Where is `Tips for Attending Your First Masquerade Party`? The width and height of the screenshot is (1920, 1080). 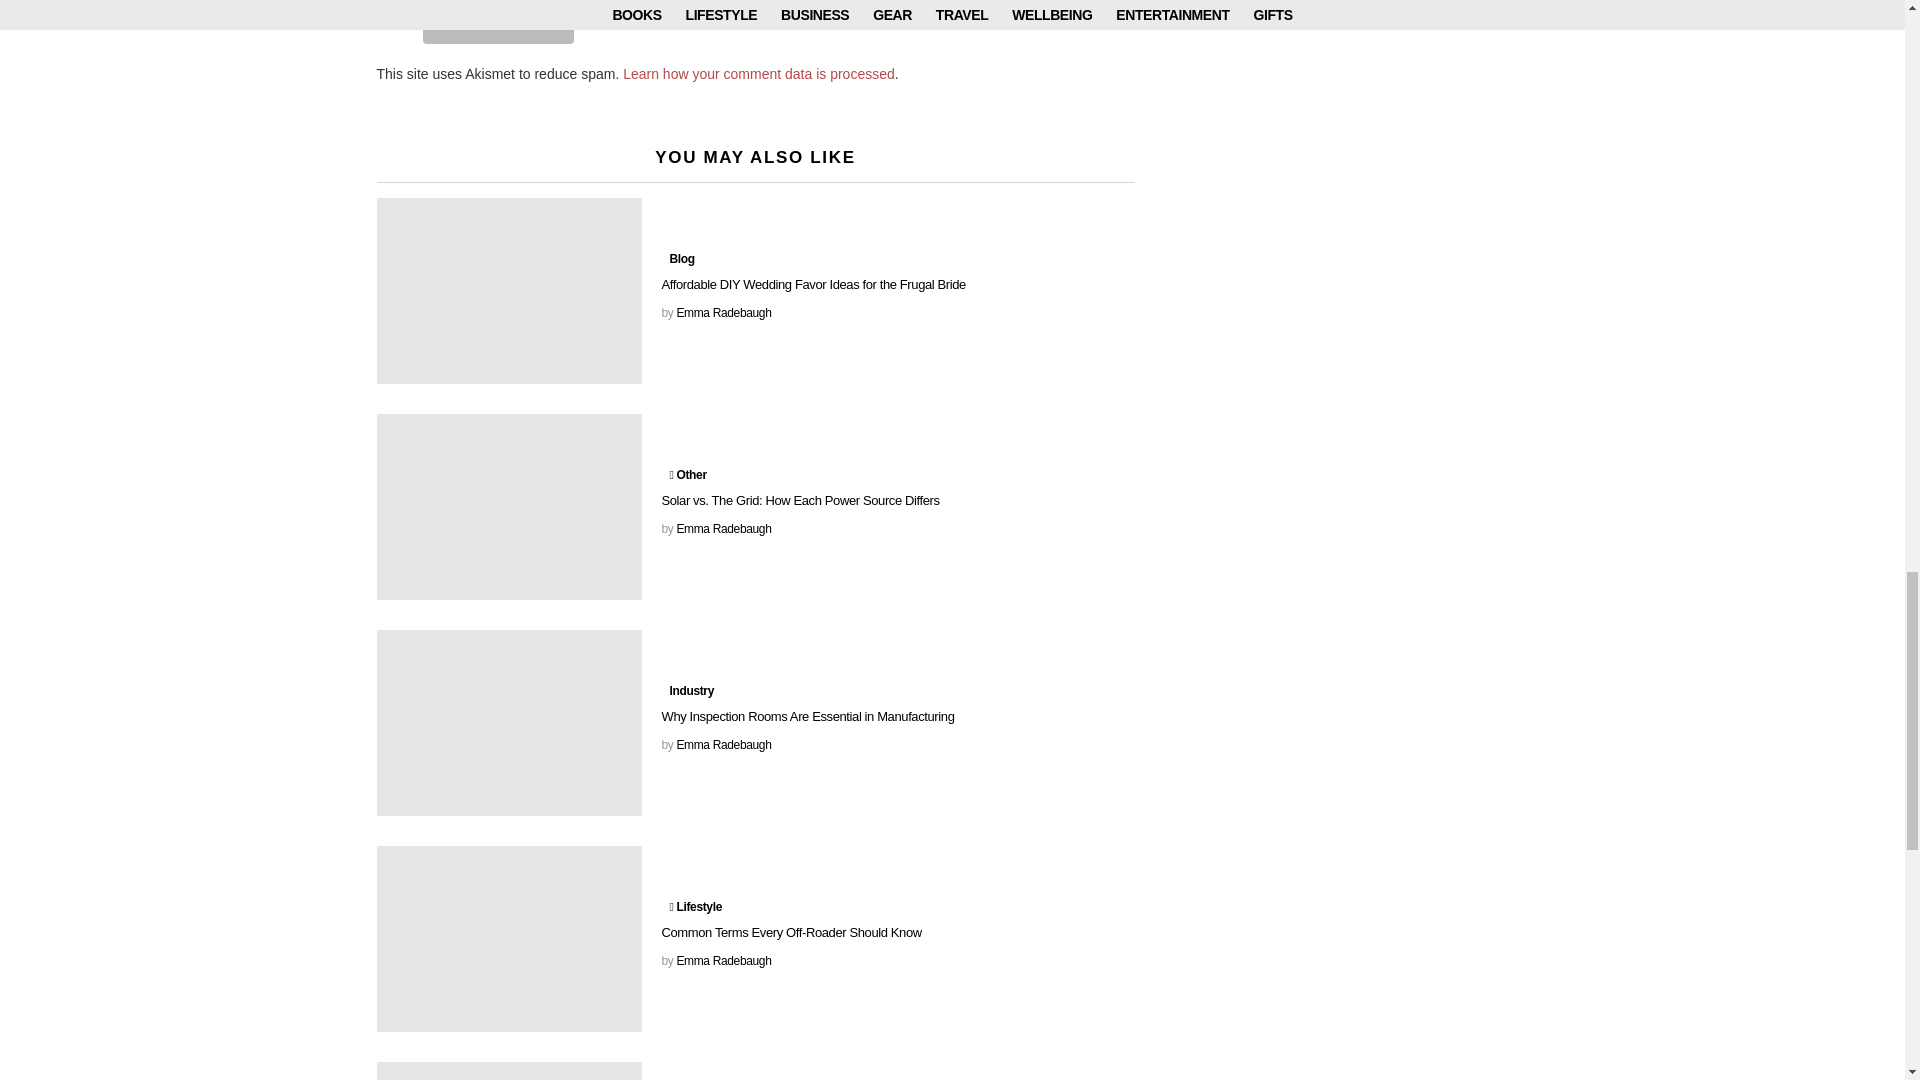
Tips for Attending Your First Masquerade Party is located at coordinates (508, 1070).